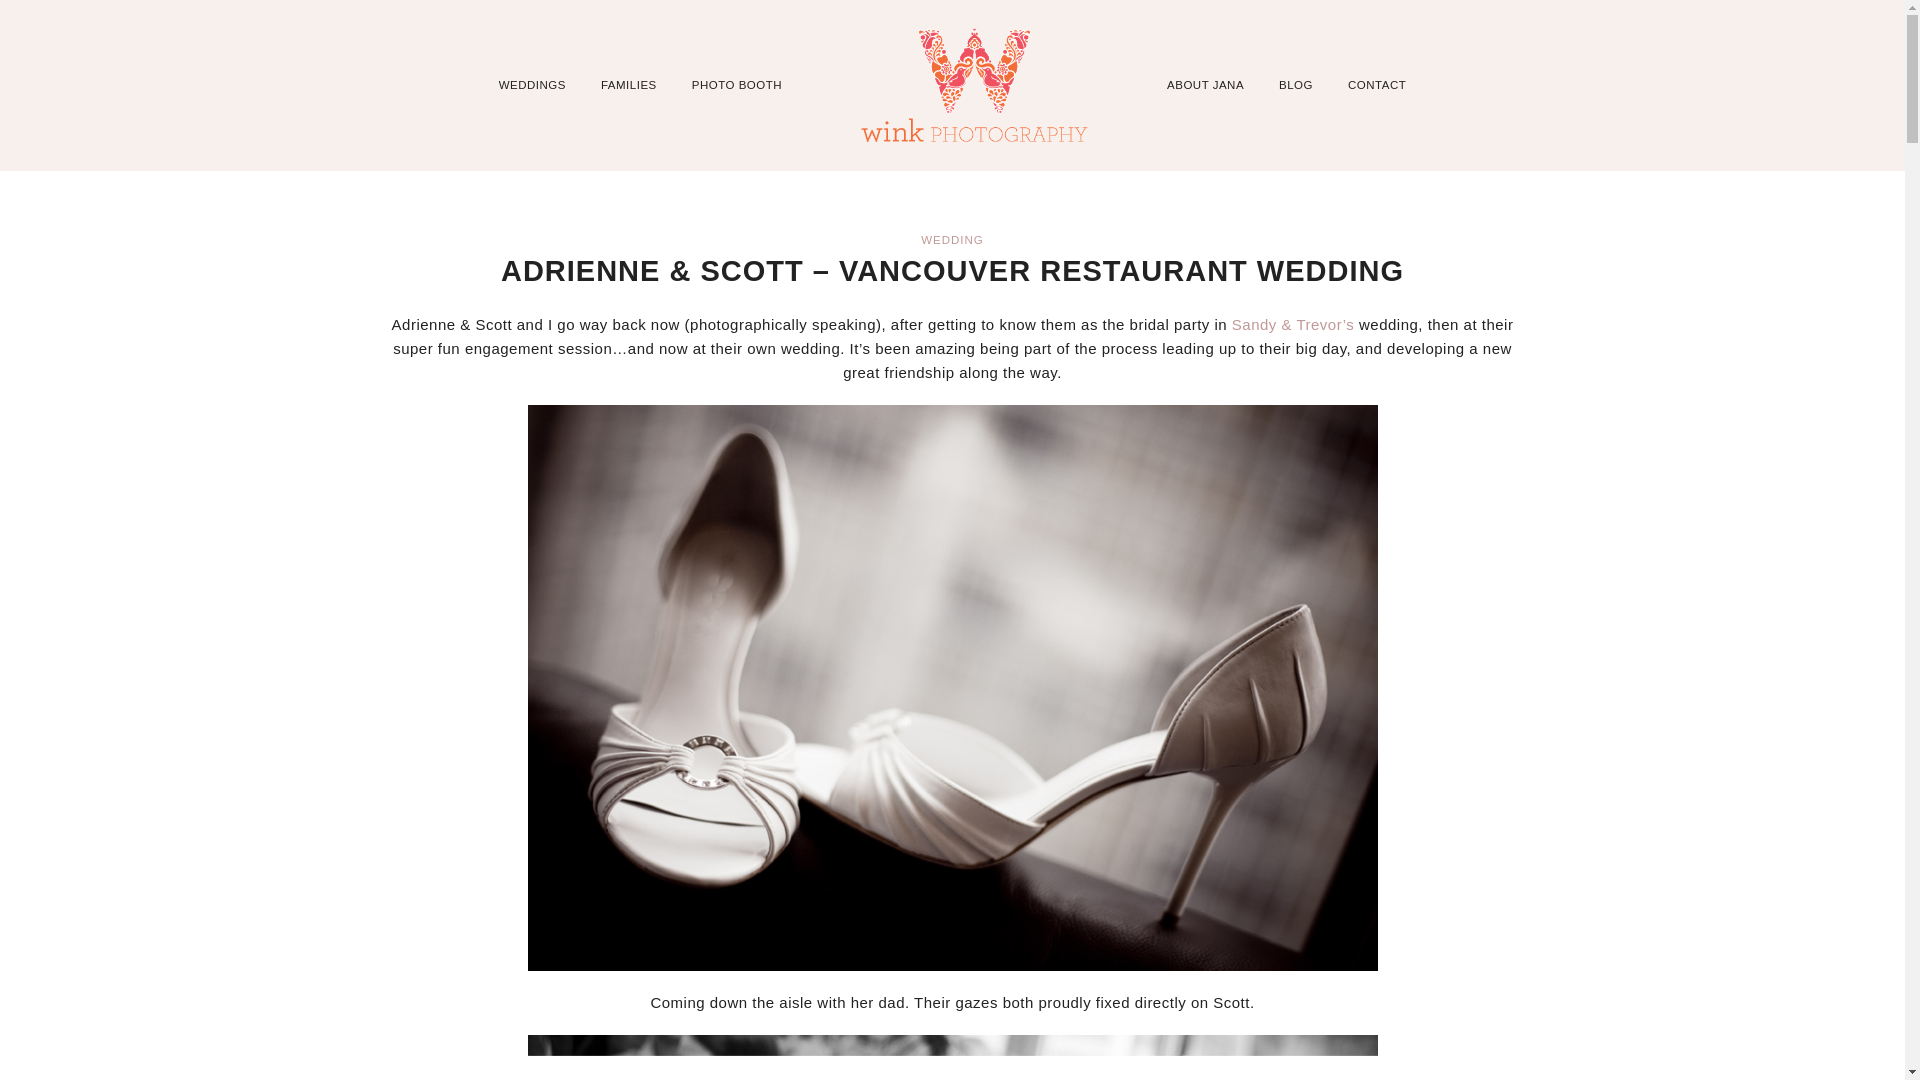  Describe the element at coordinates (736, 84) in the screenshot. I see `PHOTO BOOTH` at that location.